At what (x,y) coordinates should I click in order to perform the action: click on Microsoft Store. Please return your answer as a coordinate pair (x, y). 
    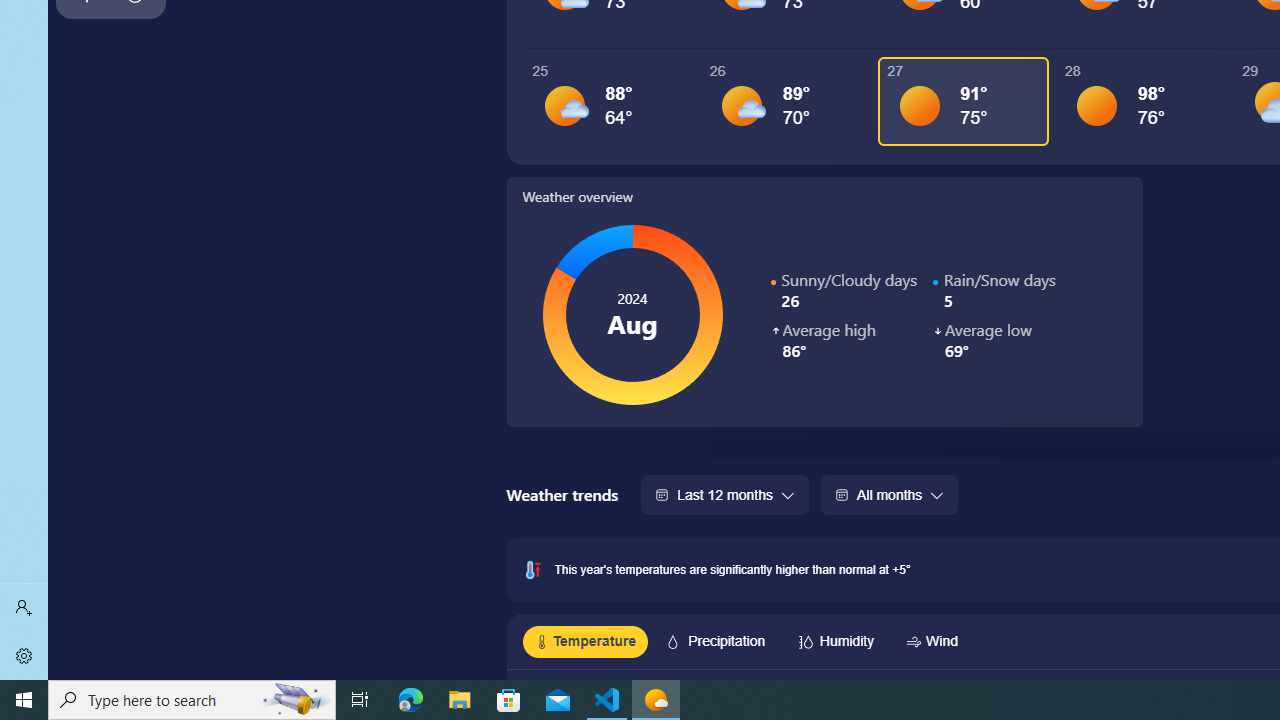
    Looking at the image, I should click on (509, 700).